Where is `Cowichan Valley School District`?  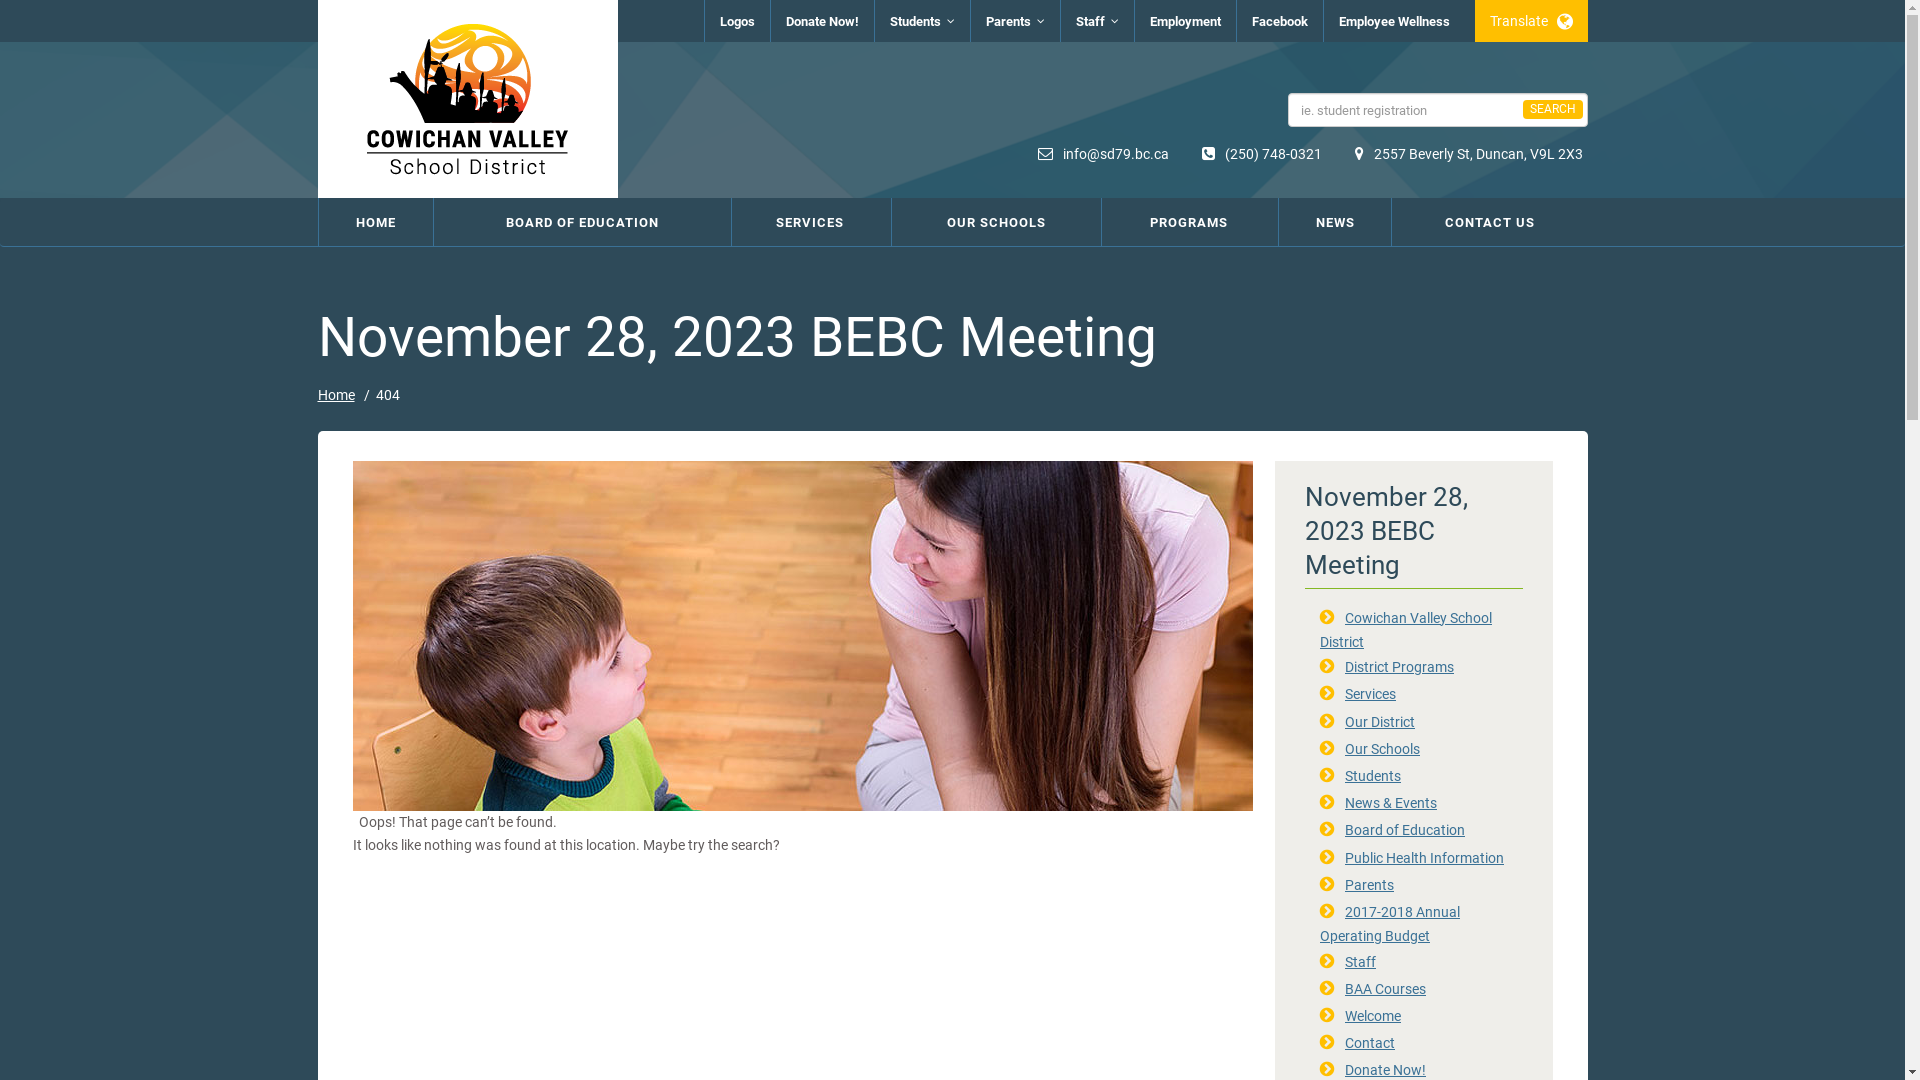 Cowichan Valley School District is located at coordinates (1406, 630).